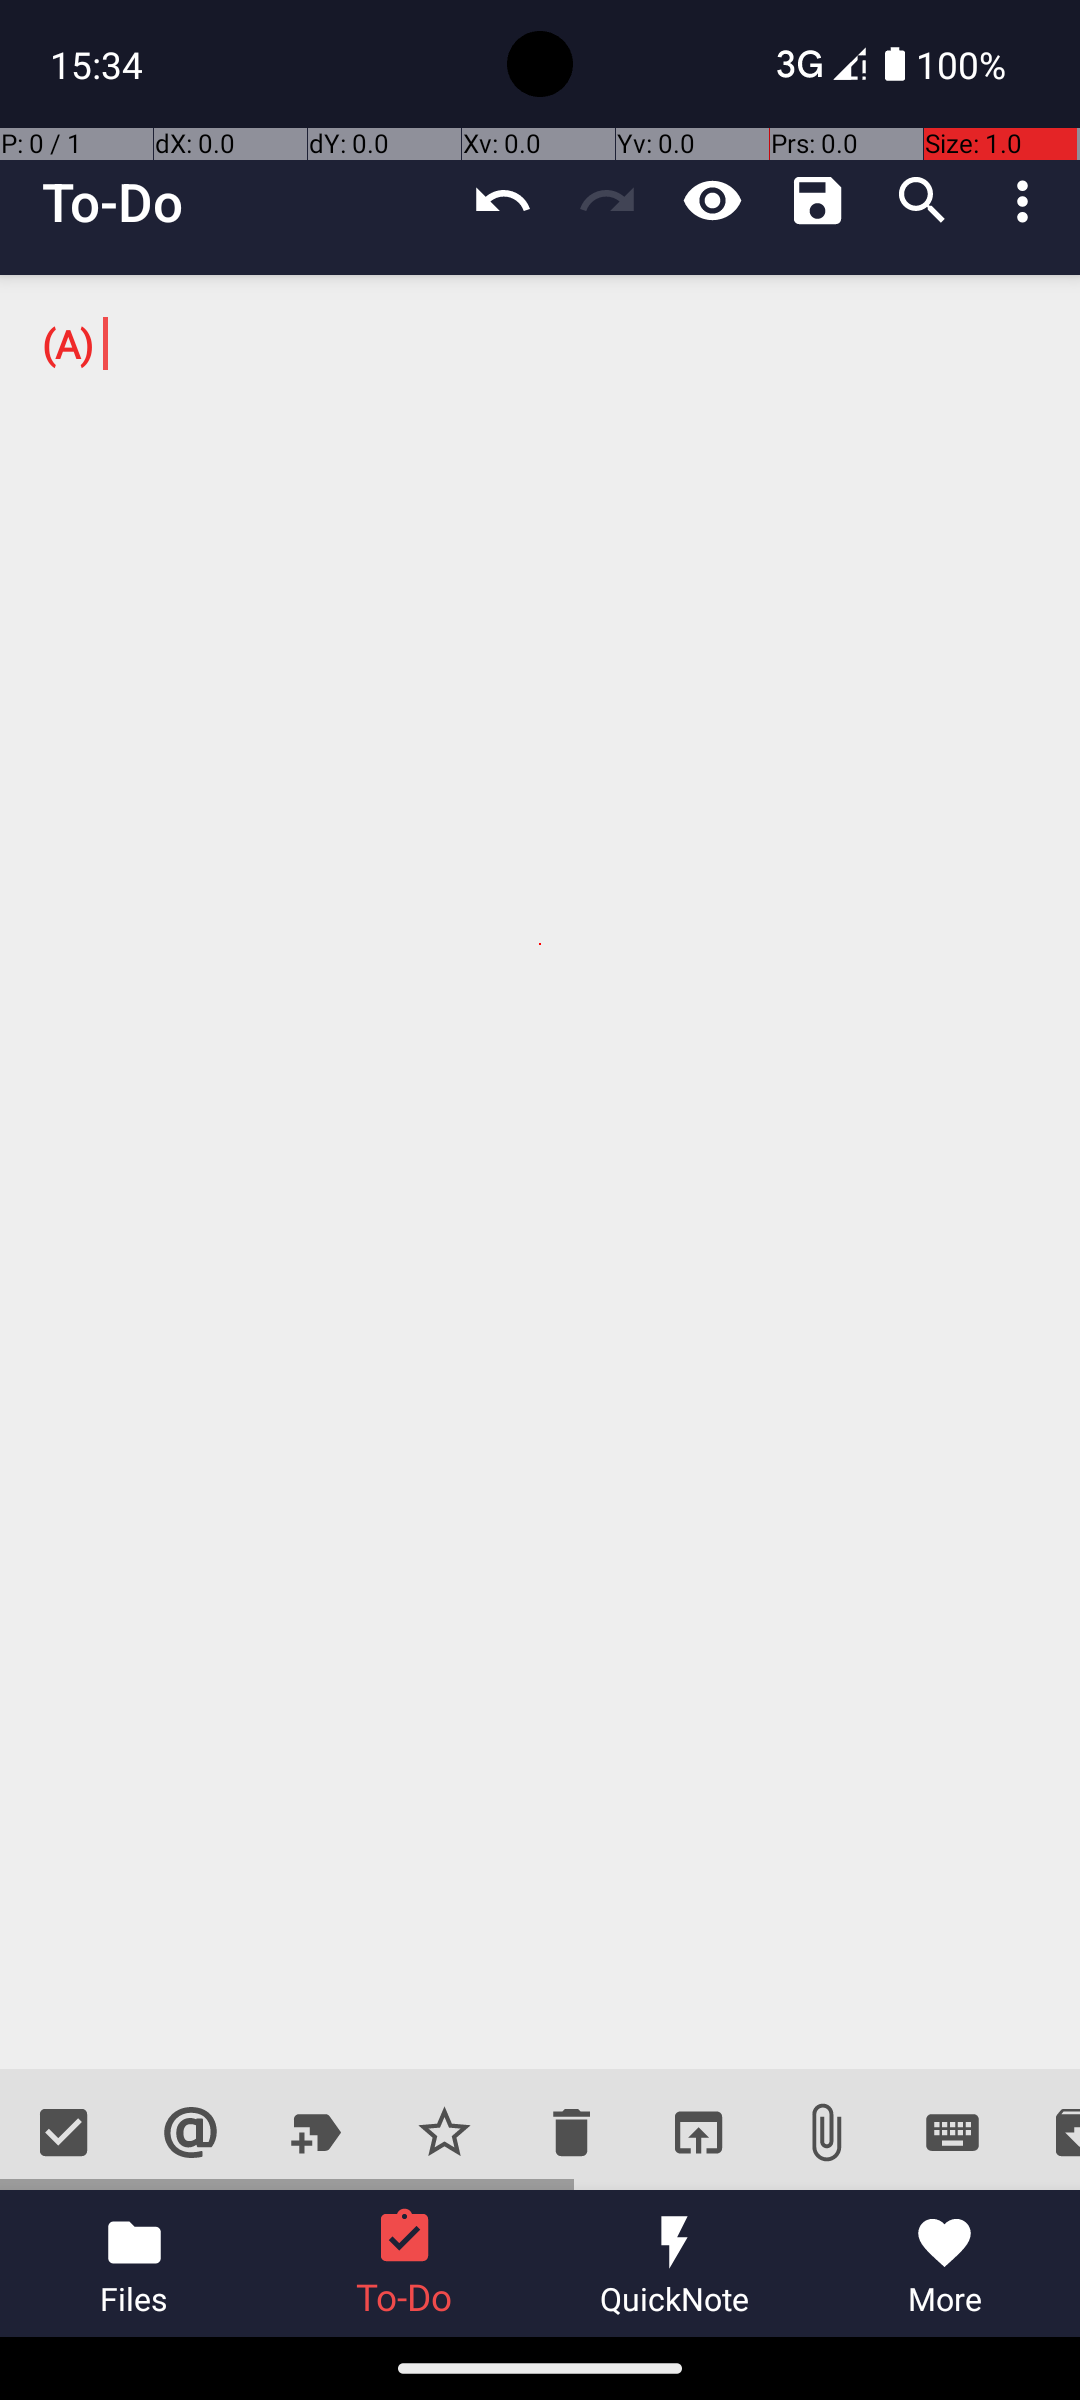  I want to click on Add context, so click(190, 2132).